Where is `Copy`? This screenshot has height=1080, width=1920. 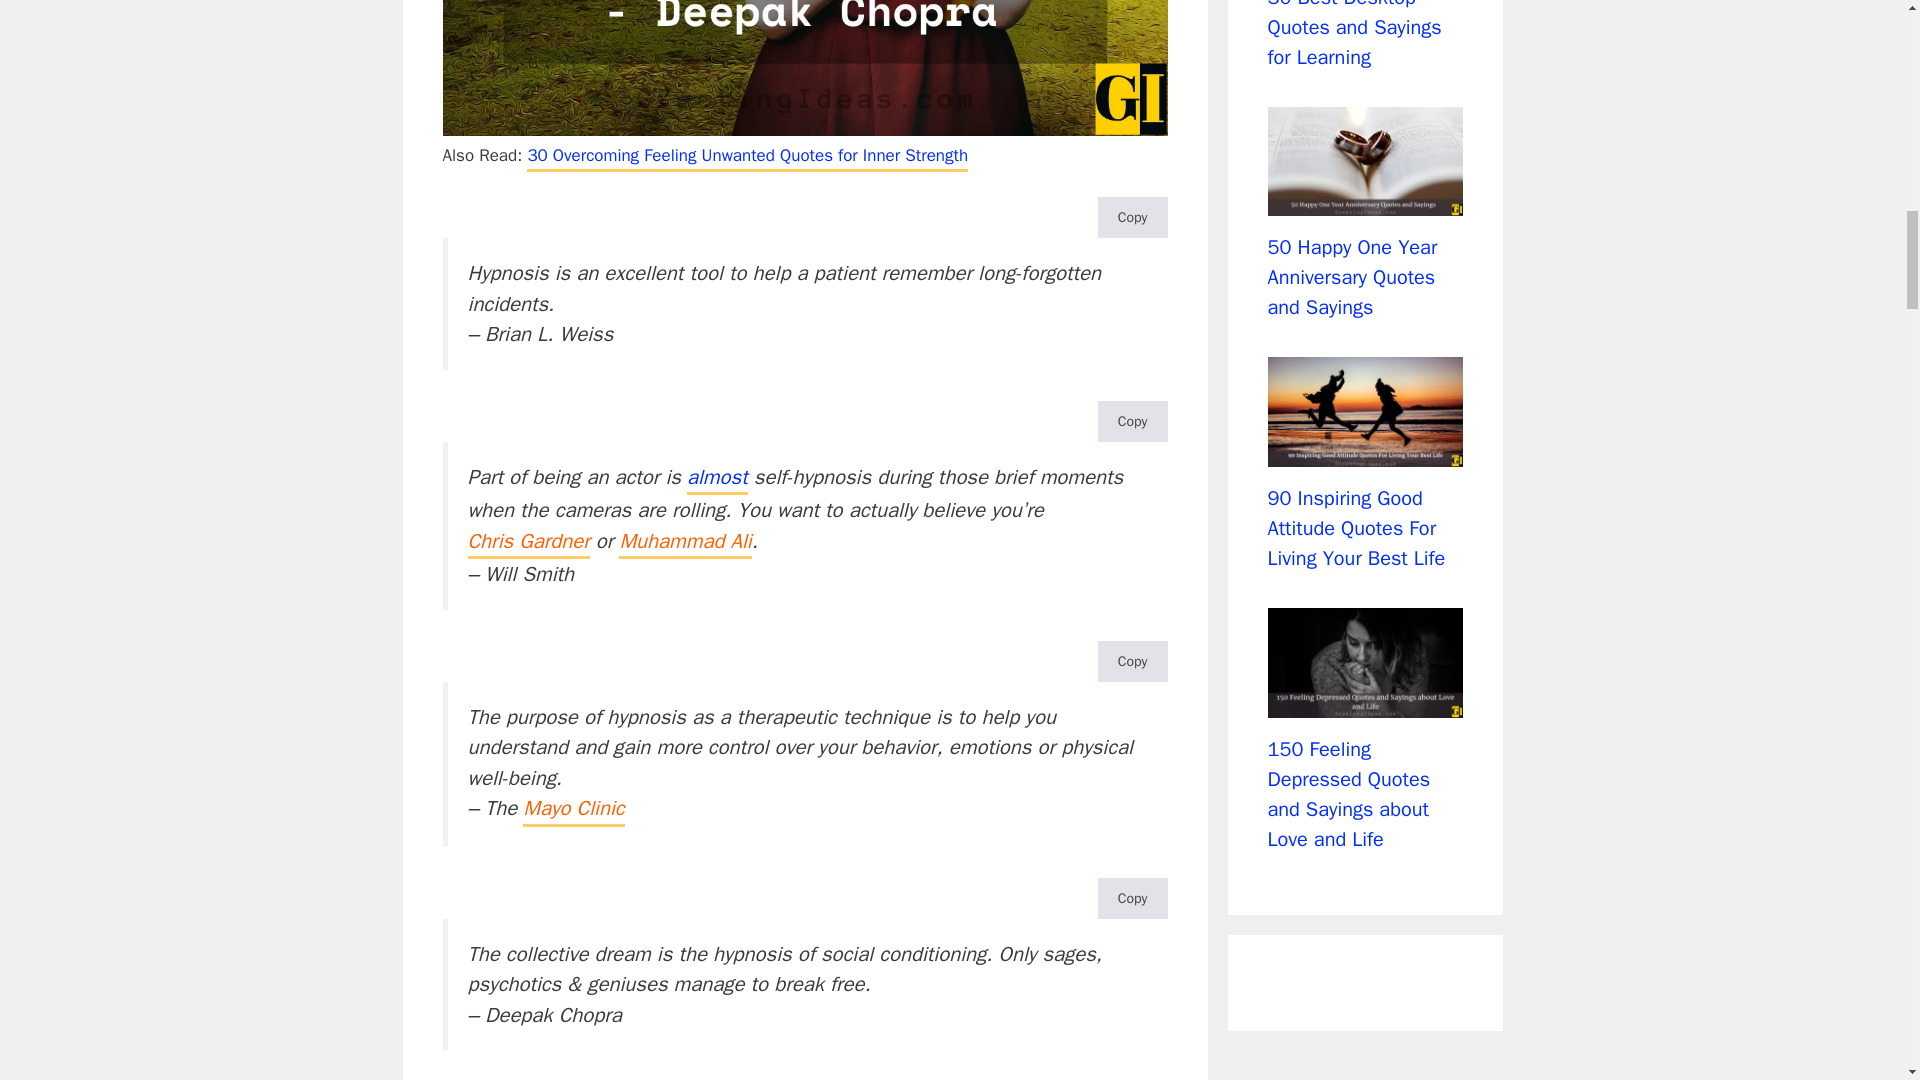 Copy is located at coordinates (1132, 420).